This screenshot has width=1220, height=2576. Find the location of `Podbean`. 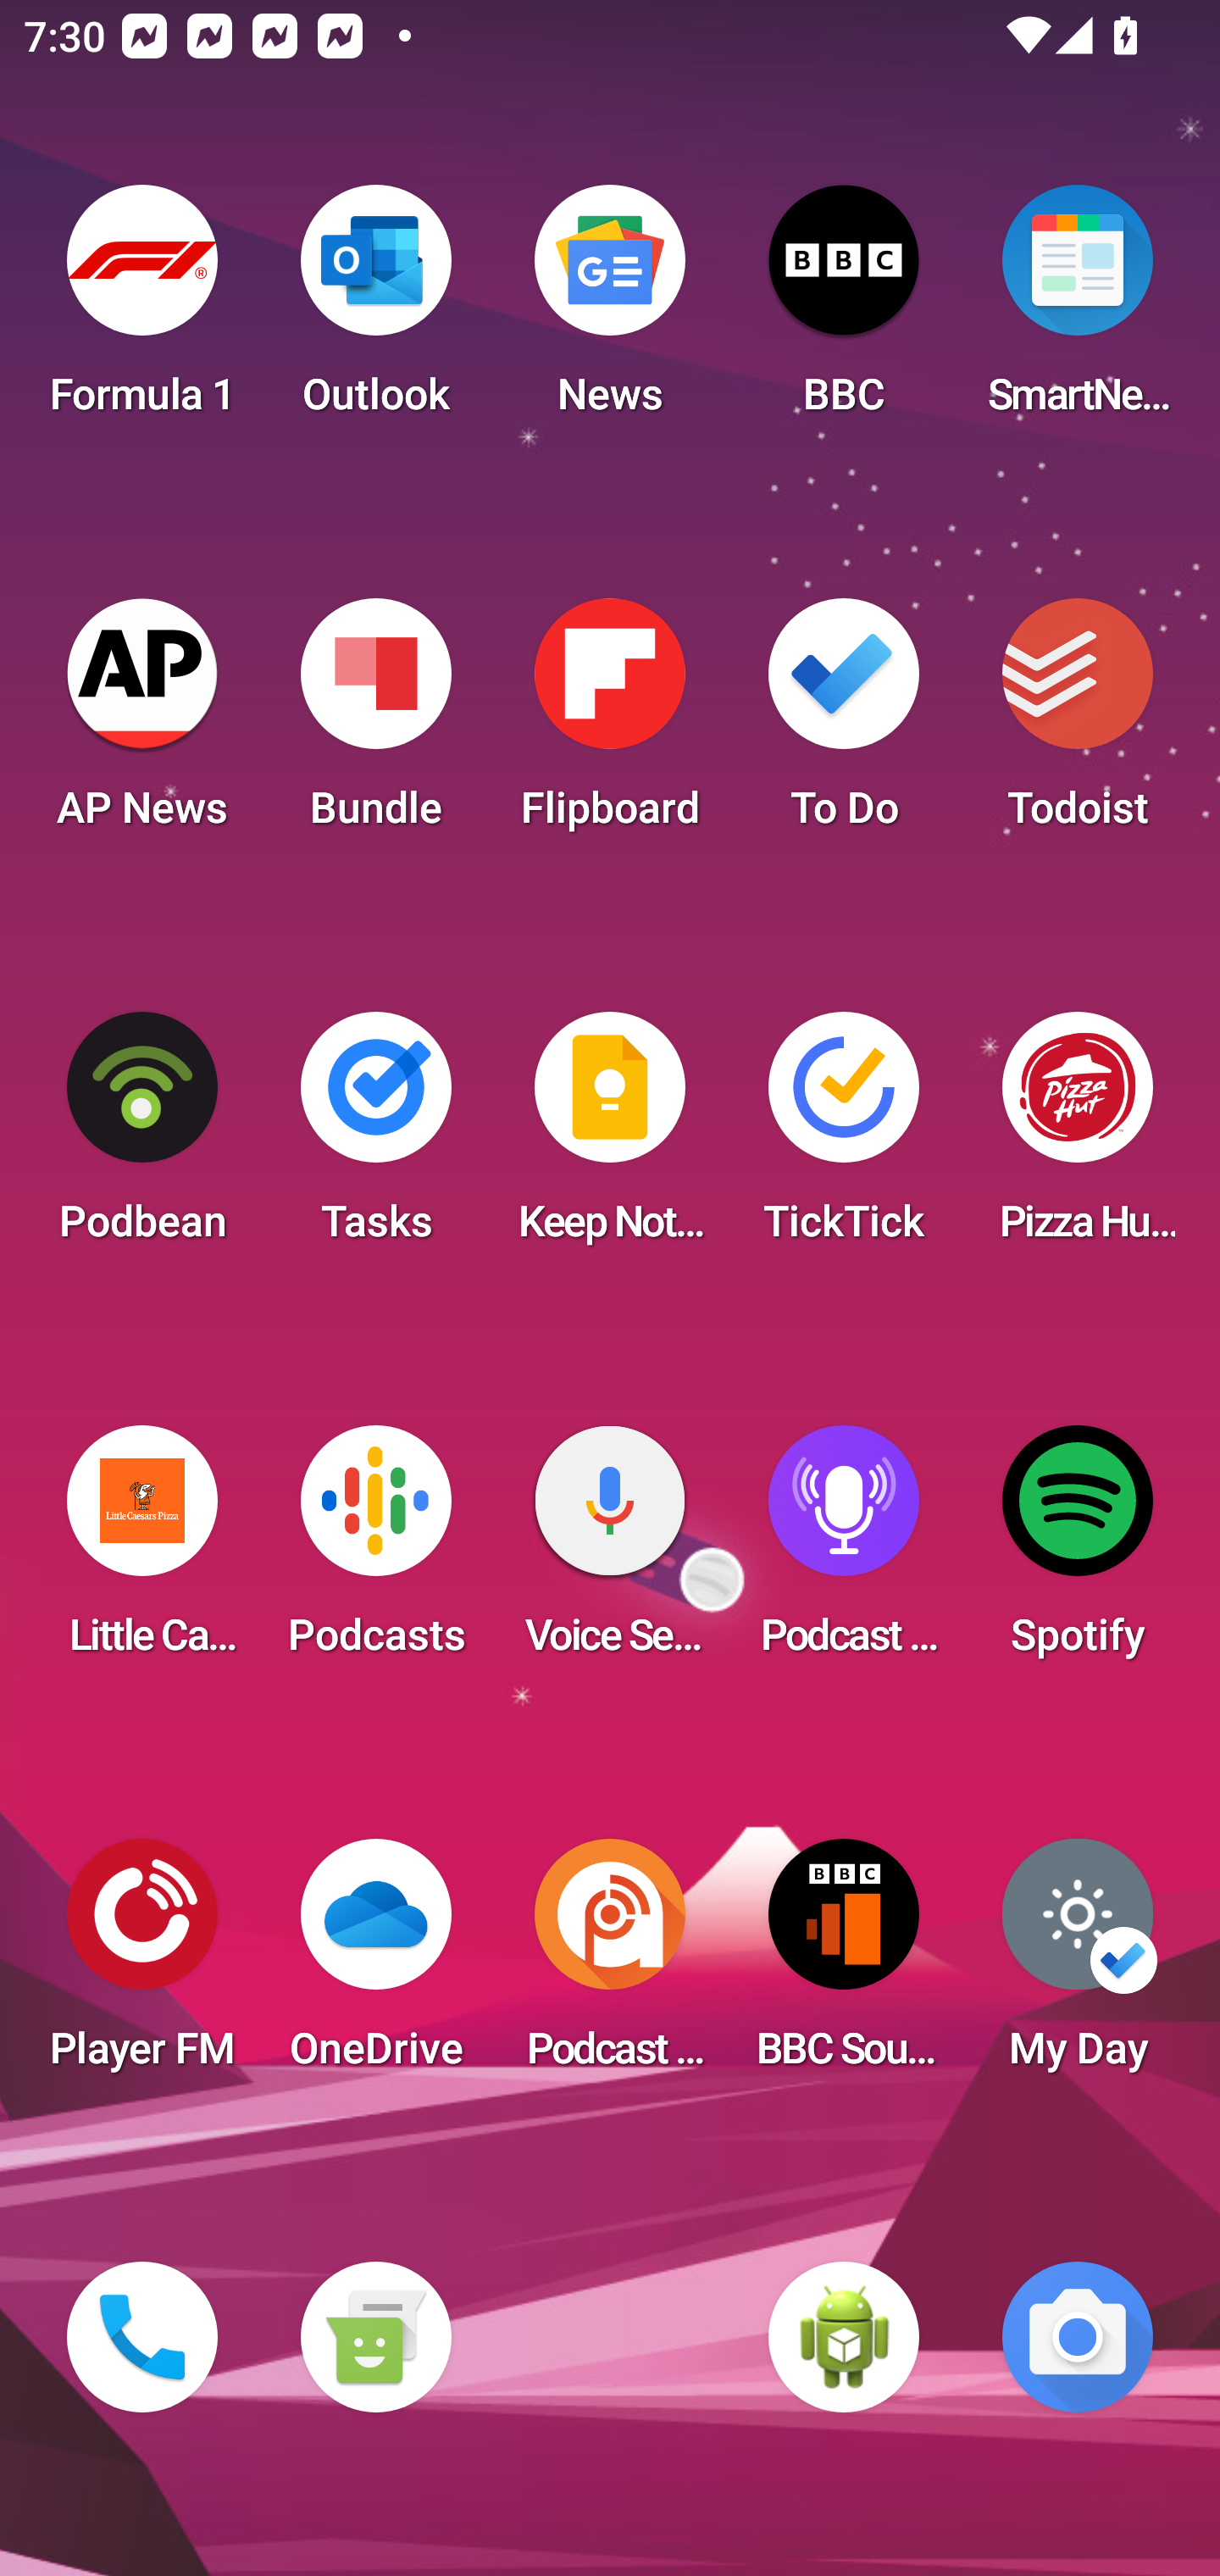

Podbean is located at coordinates (142, 1137).